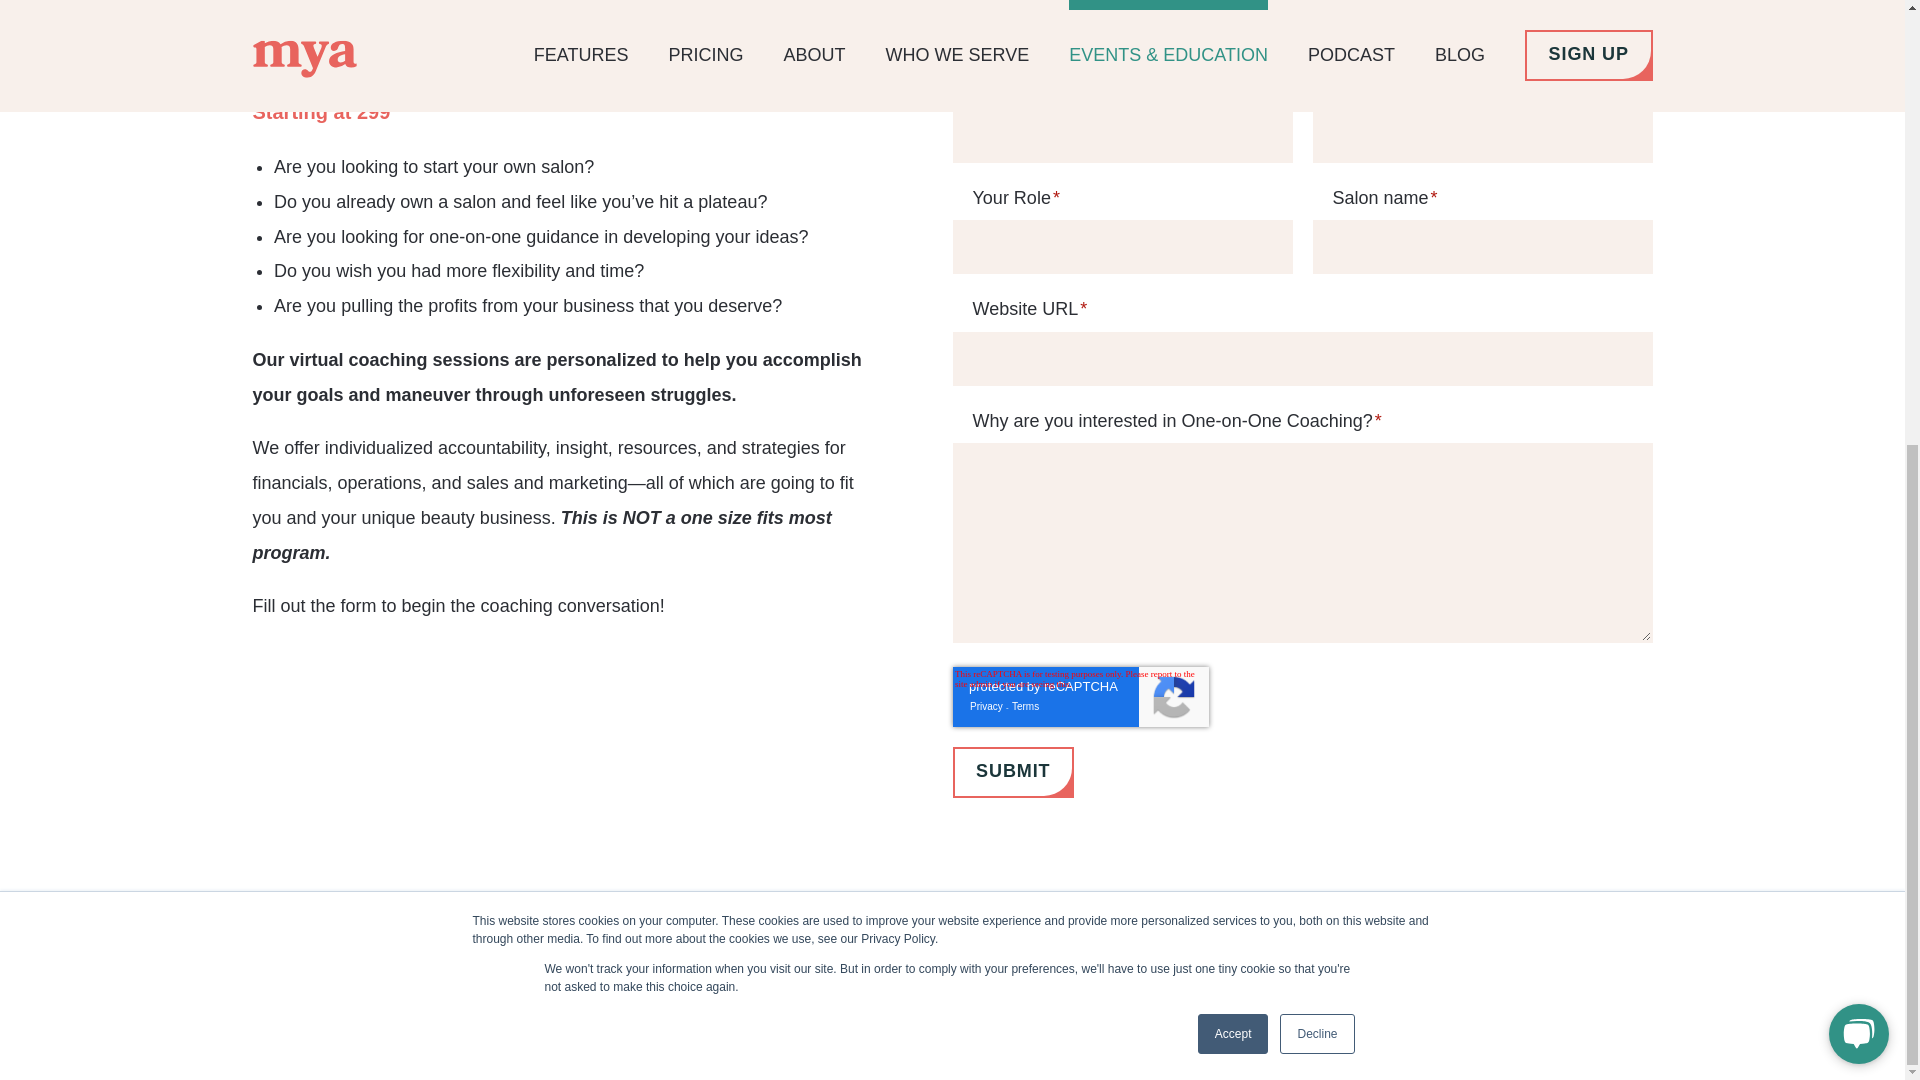 This screenshot has width=1920, height=1080. What do you see at coordinates (1406, 968) in the screenshot?
I see `Get Started` at bounding box center [1406, 968].